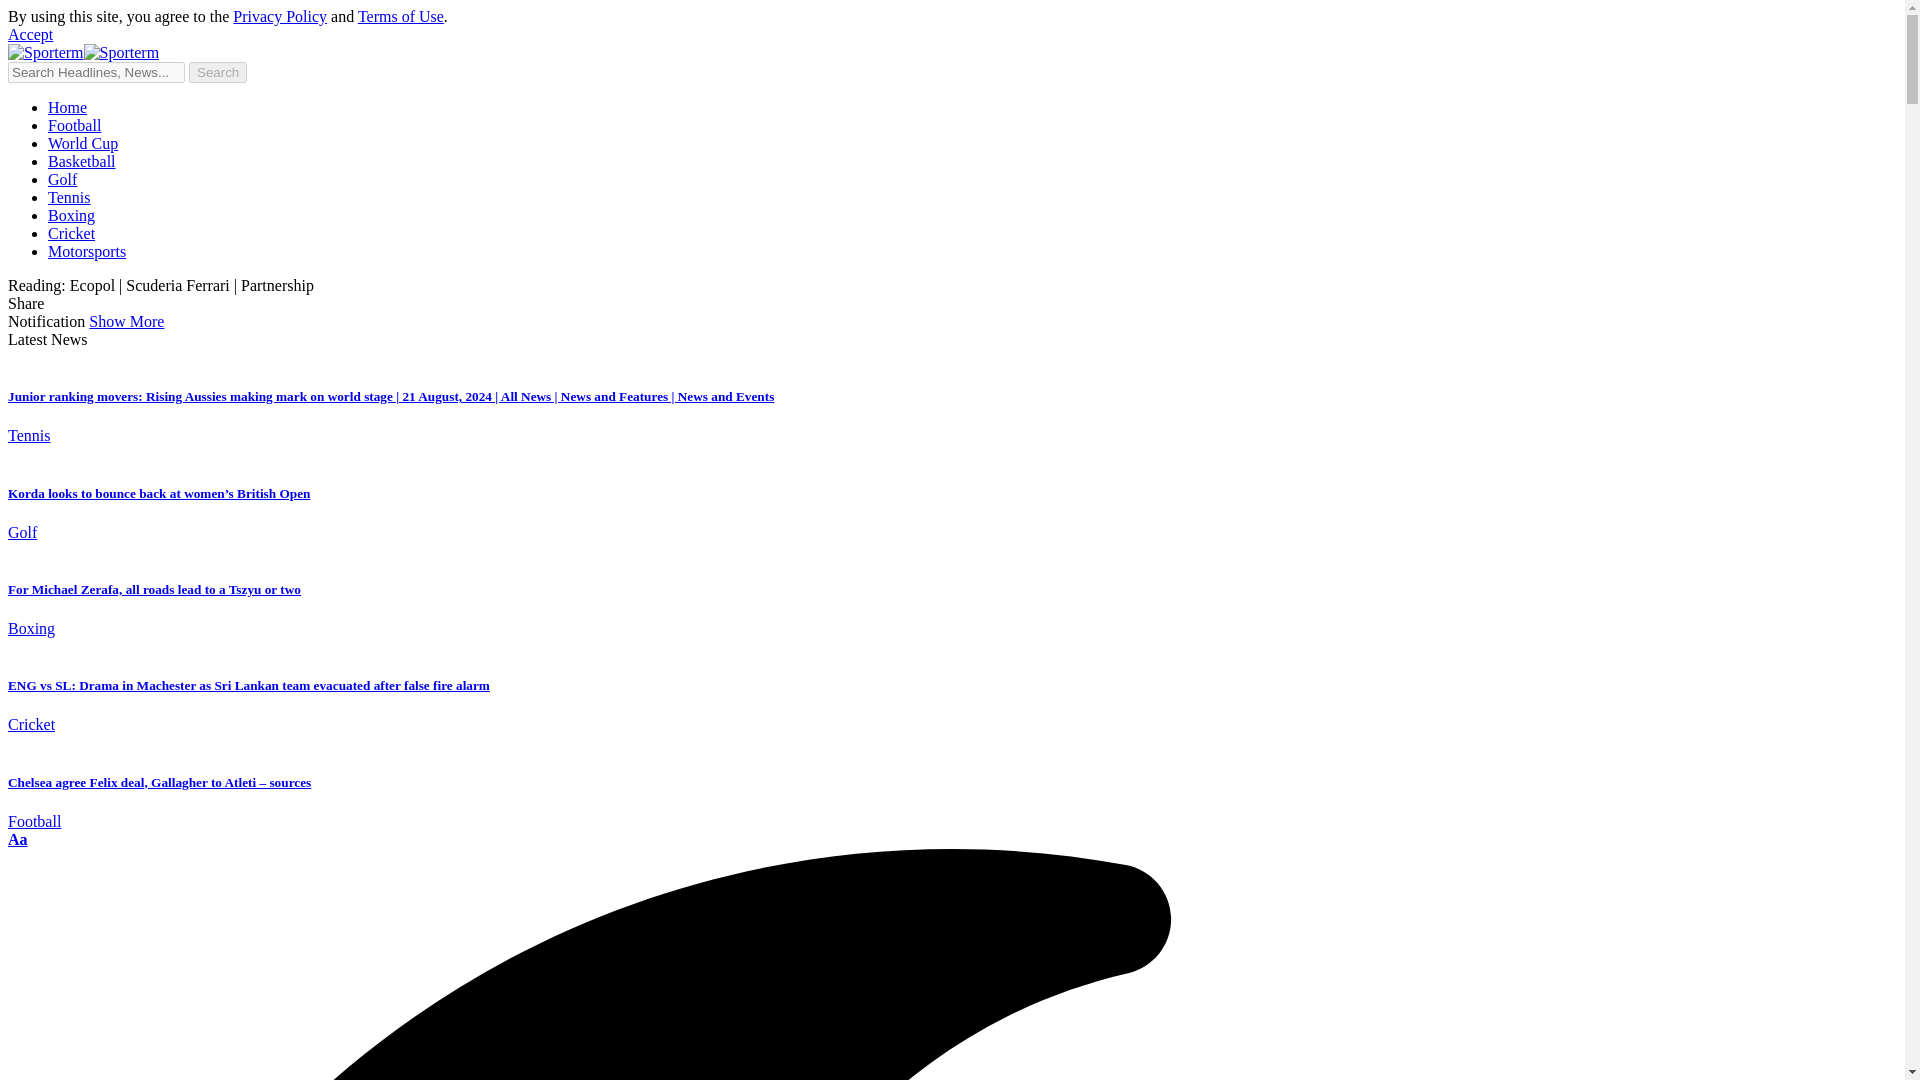 The height and width of the screenshot is (1080, 1920). Describe the element at coordinates (400, 16) in the screenshot. I see `Terms of Use` at that location.